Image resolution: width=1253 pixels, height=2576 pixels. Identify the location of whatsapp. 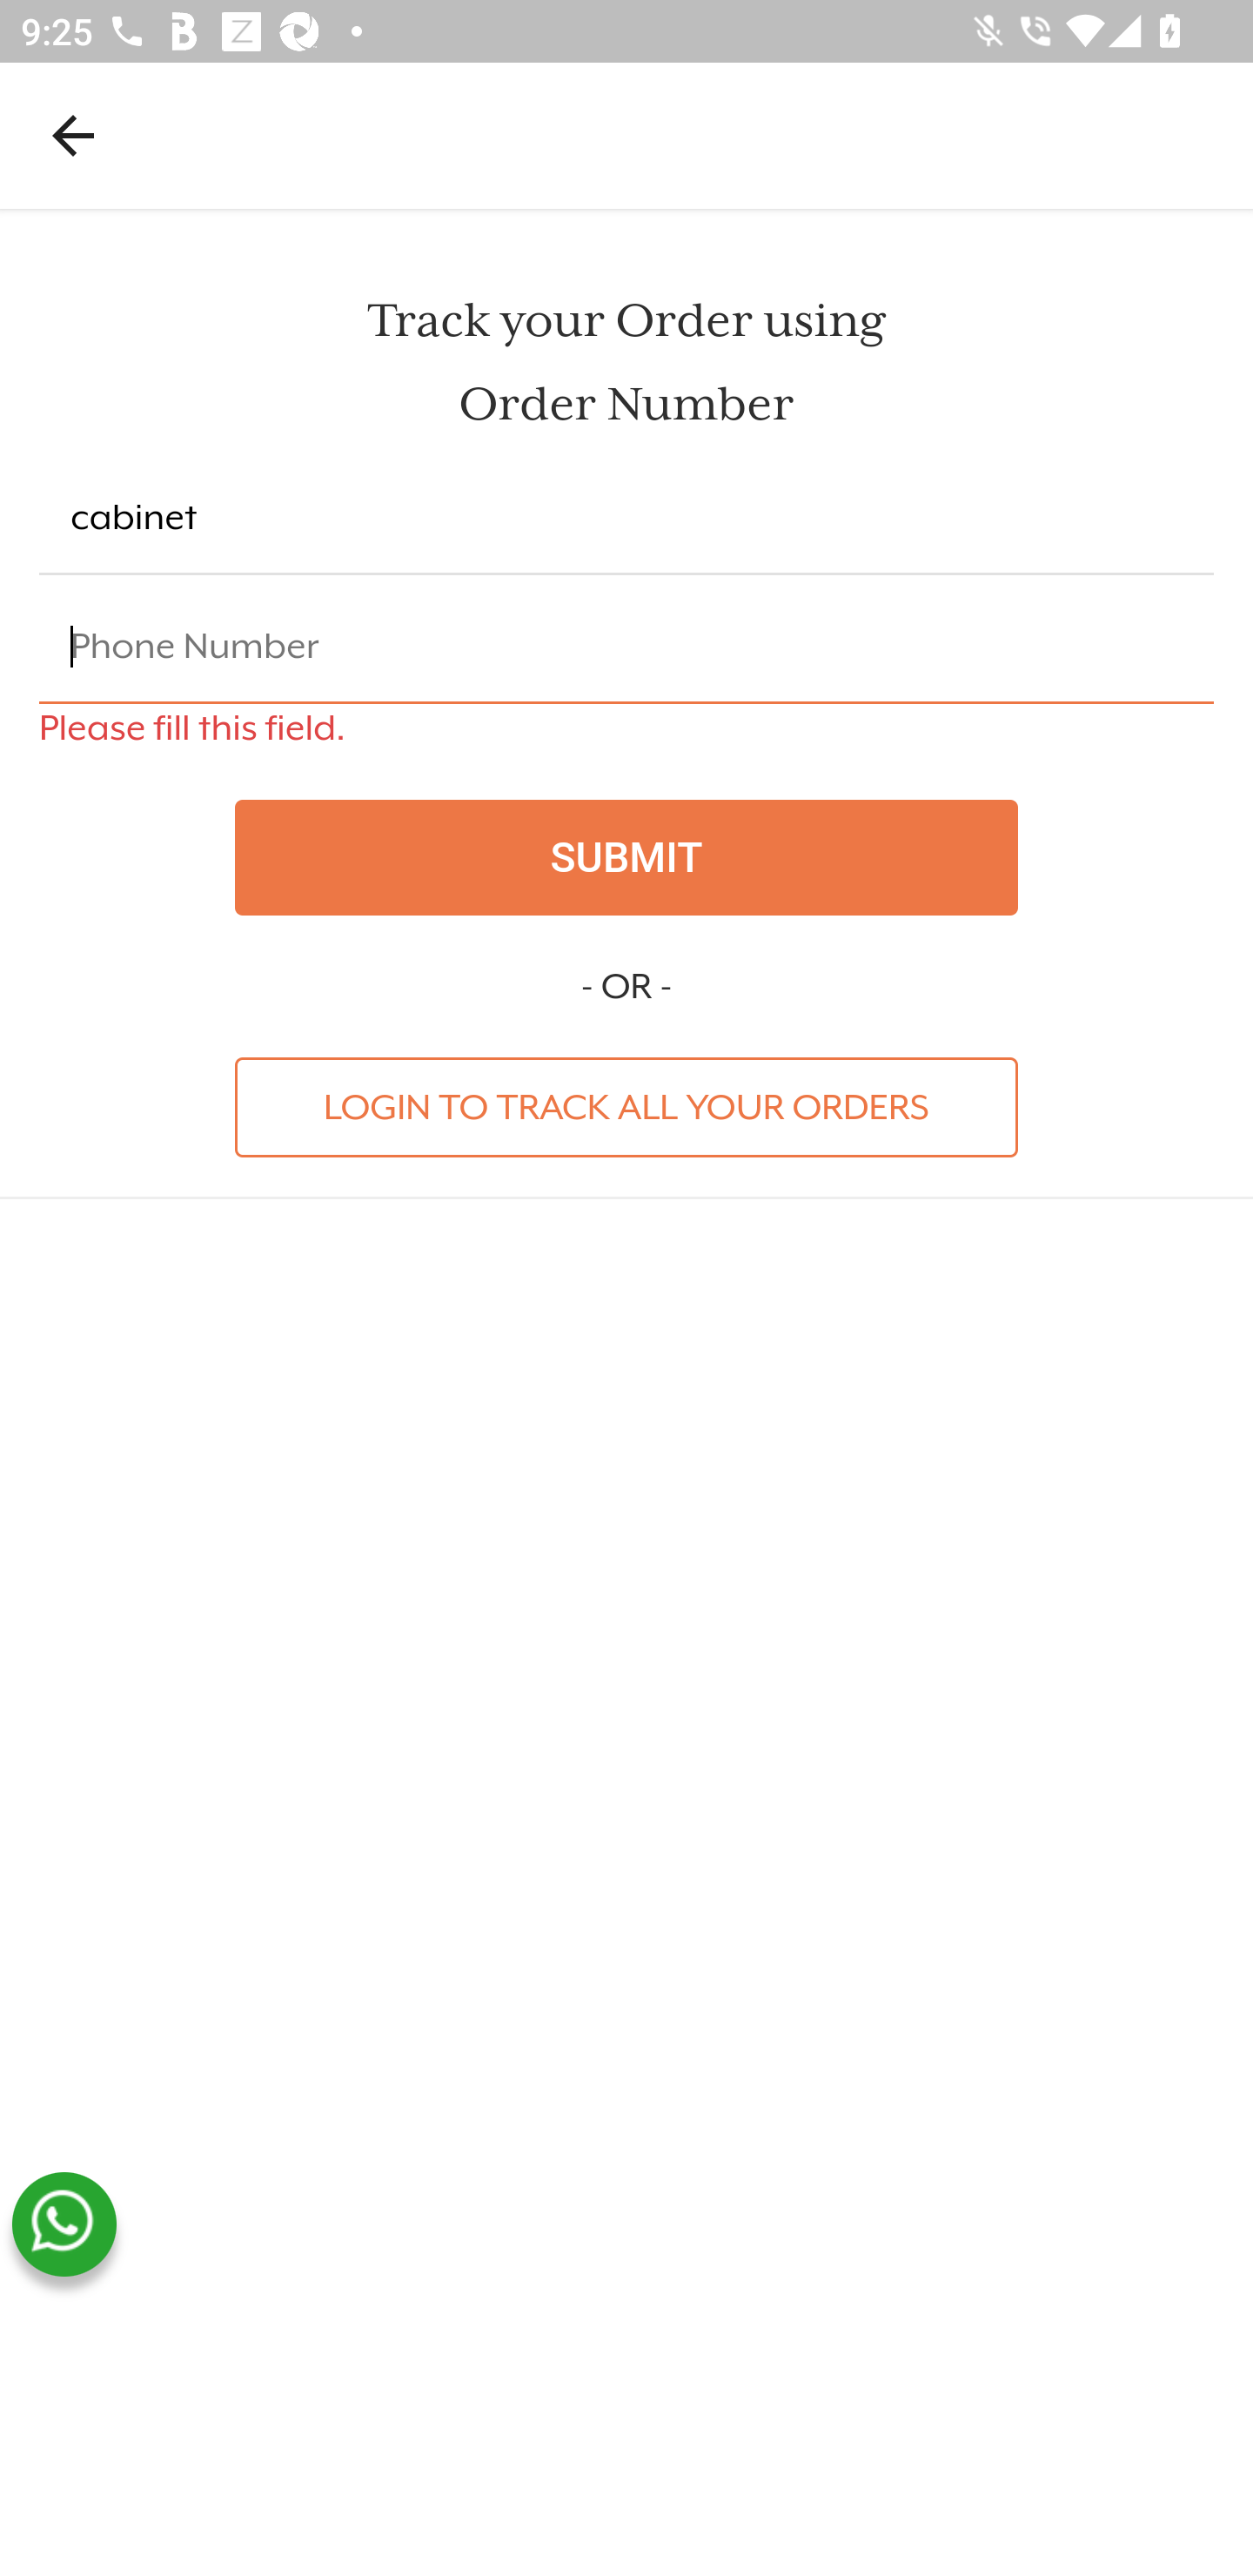
(64, 2224).